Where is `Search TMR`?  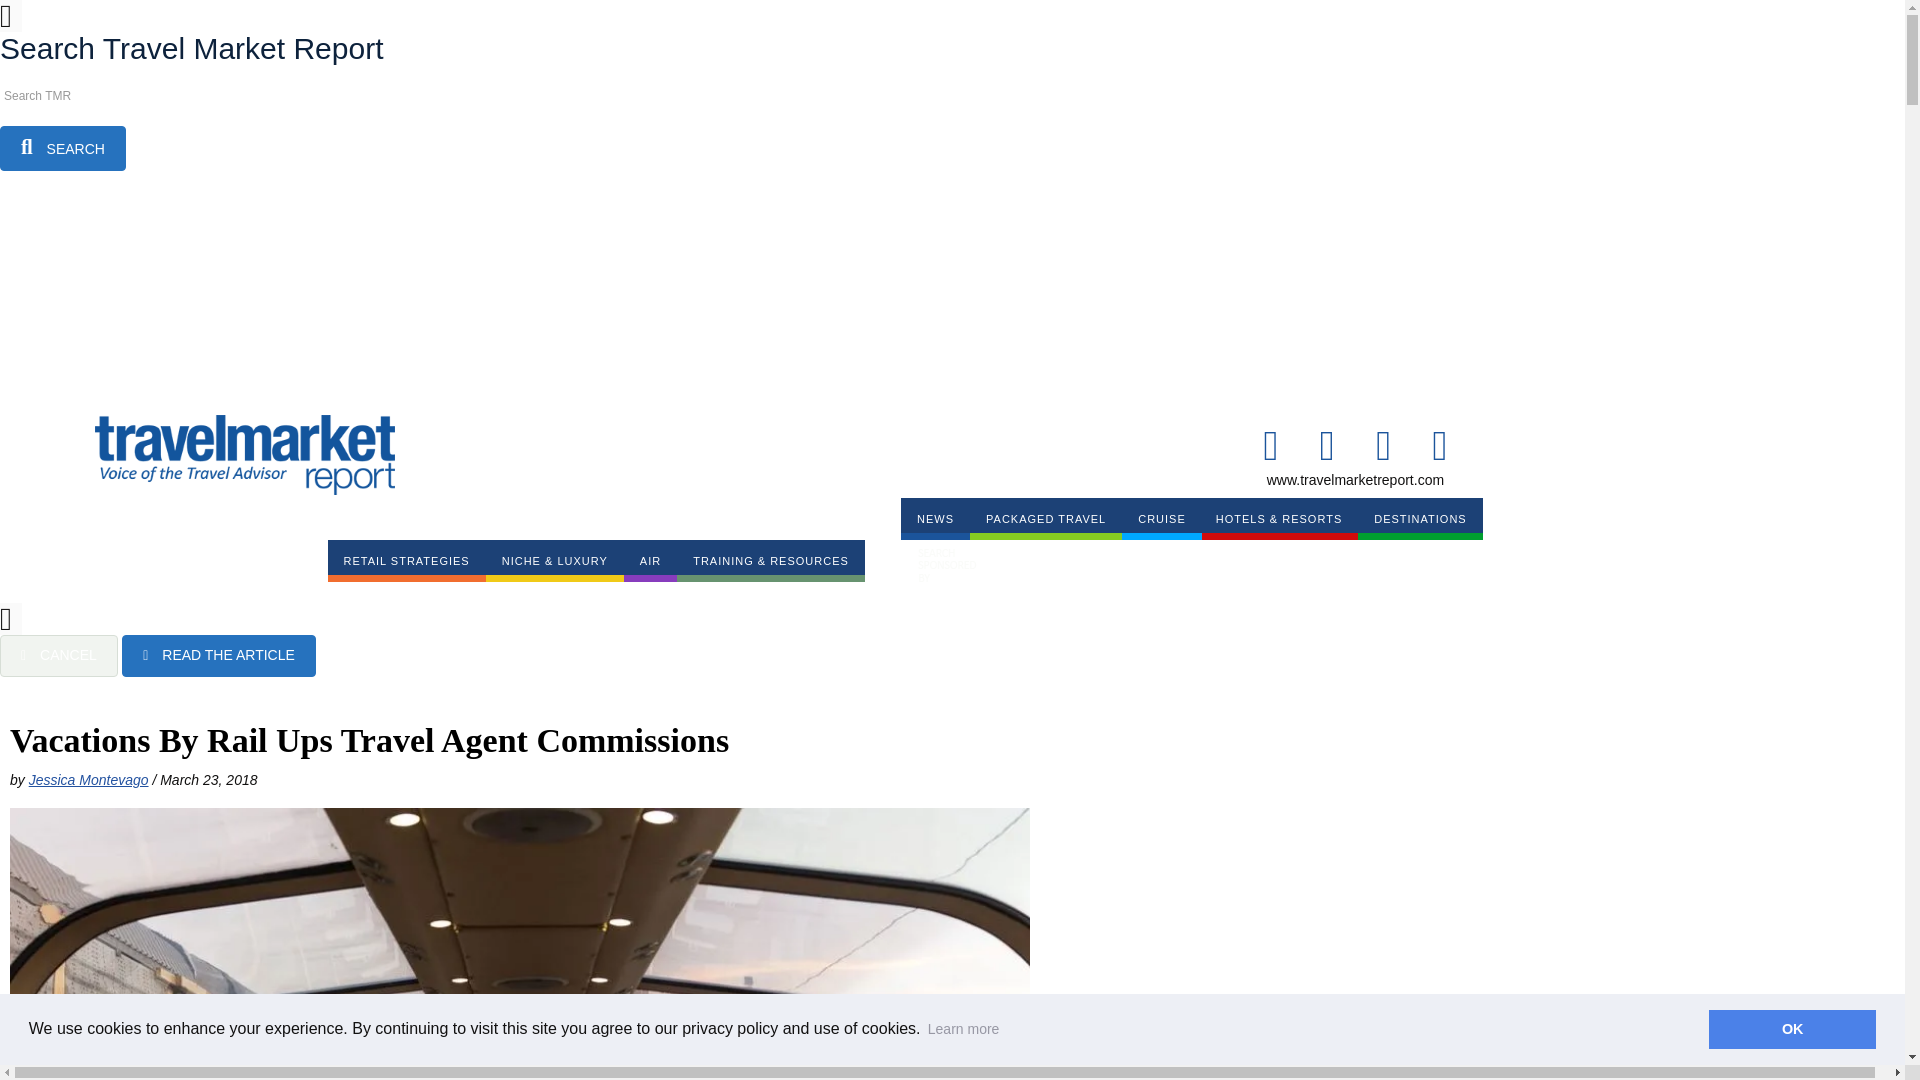
Search TMR is located at coordinates (90, 96).